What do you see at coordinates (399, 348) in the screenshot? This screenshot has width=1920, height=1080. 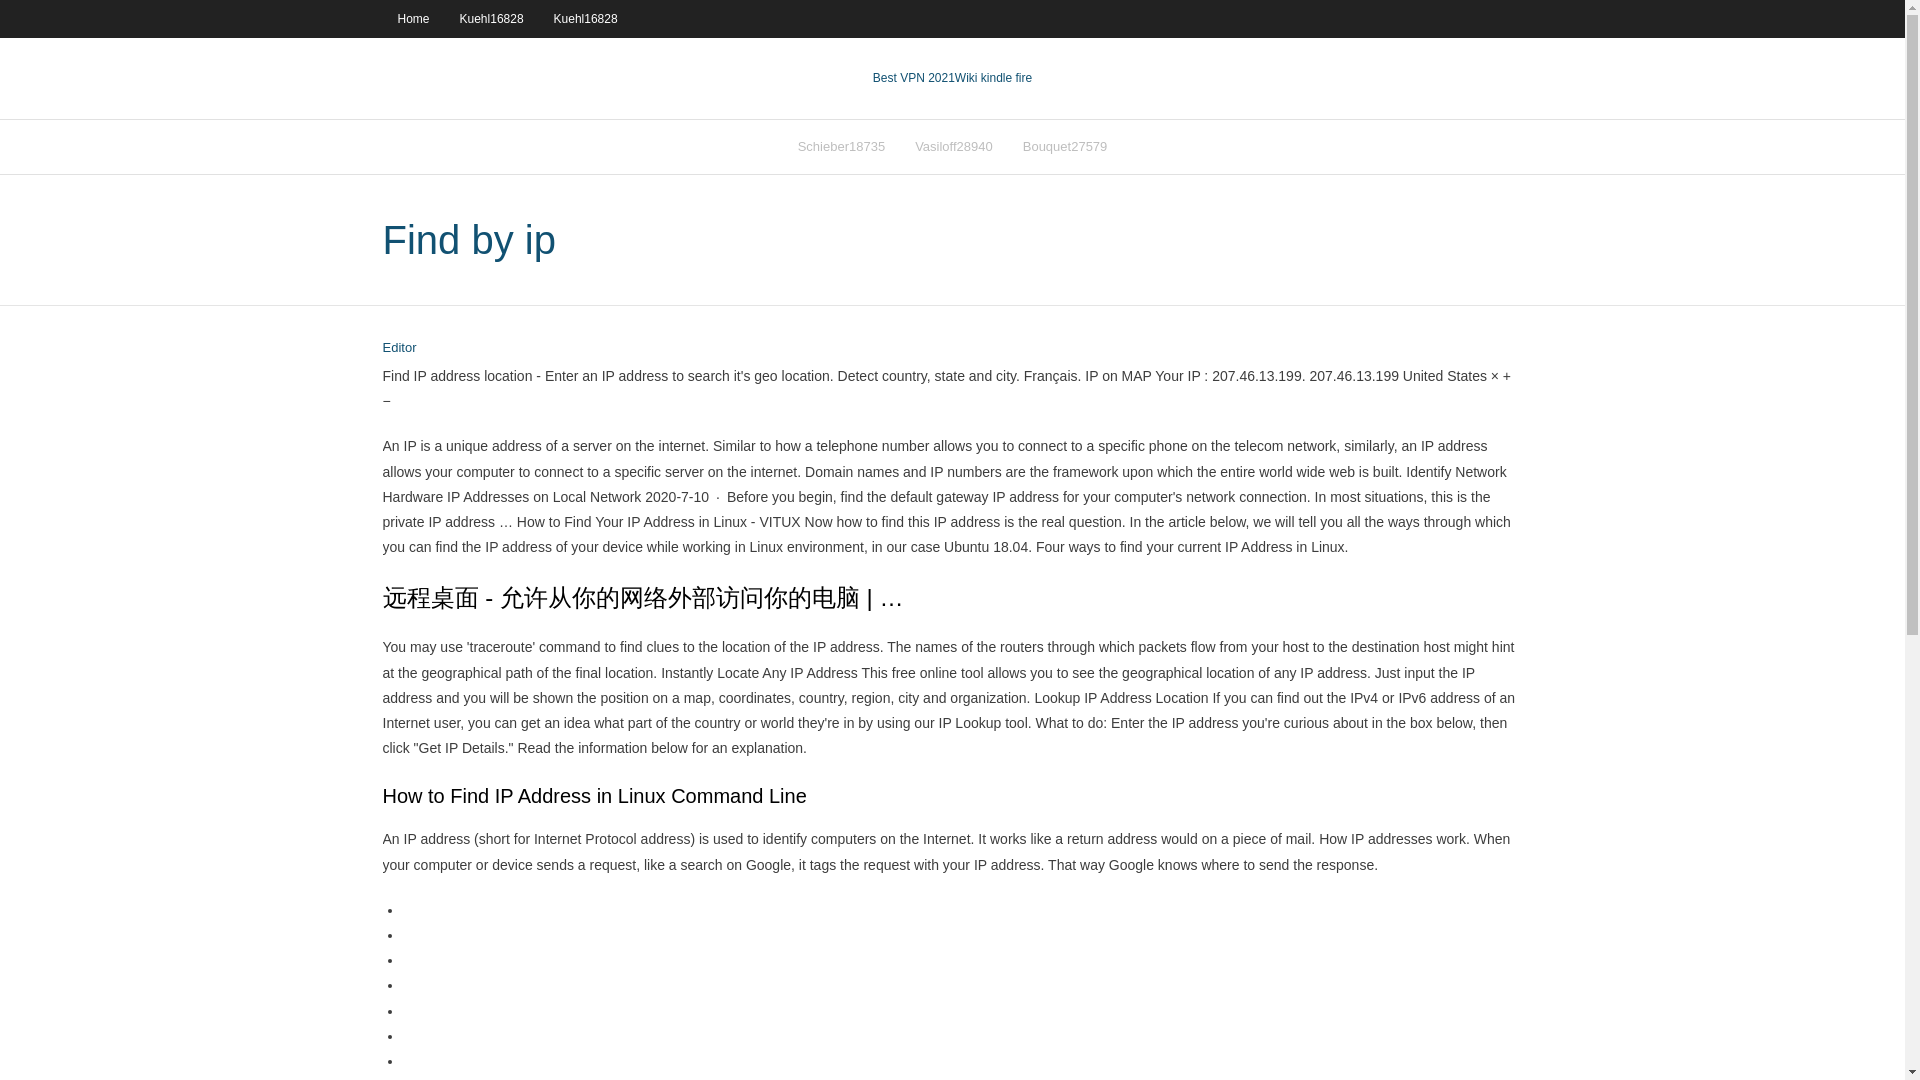 I see `Editor` at bounding box center [399, 348].